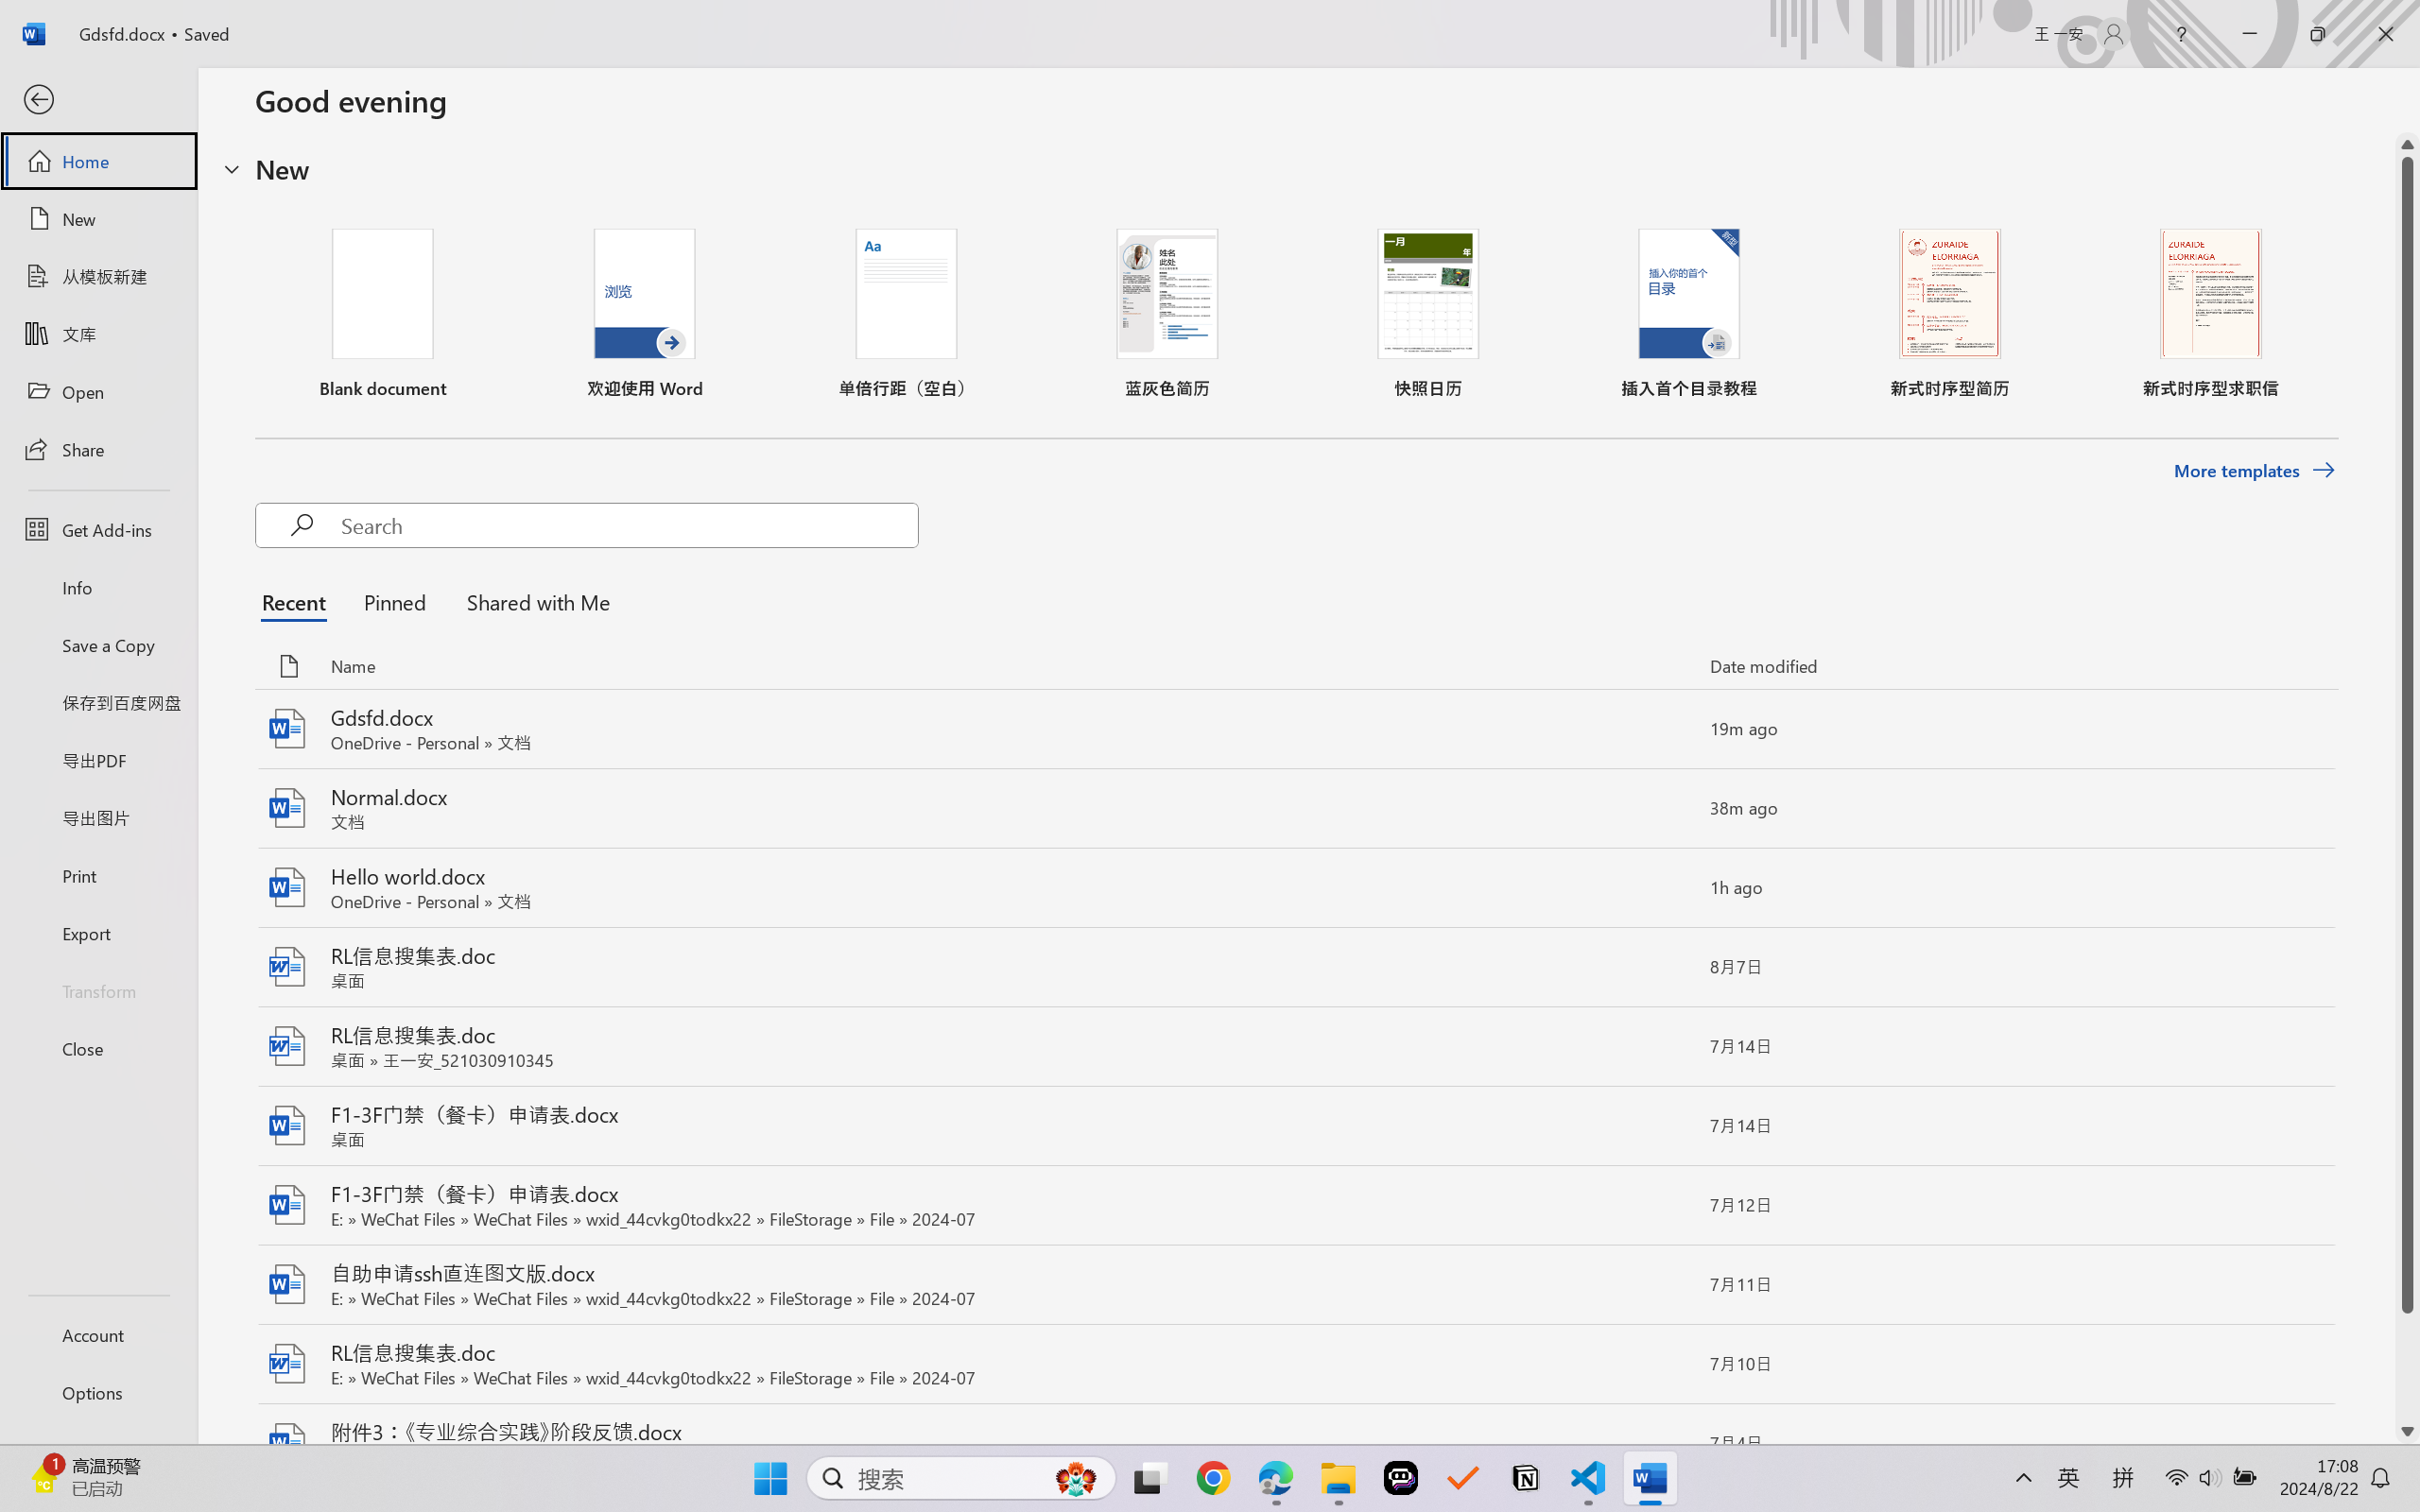  Describe the element at coordinates (98, 644) in the screenshot. I see `Save a Copy` at that location.